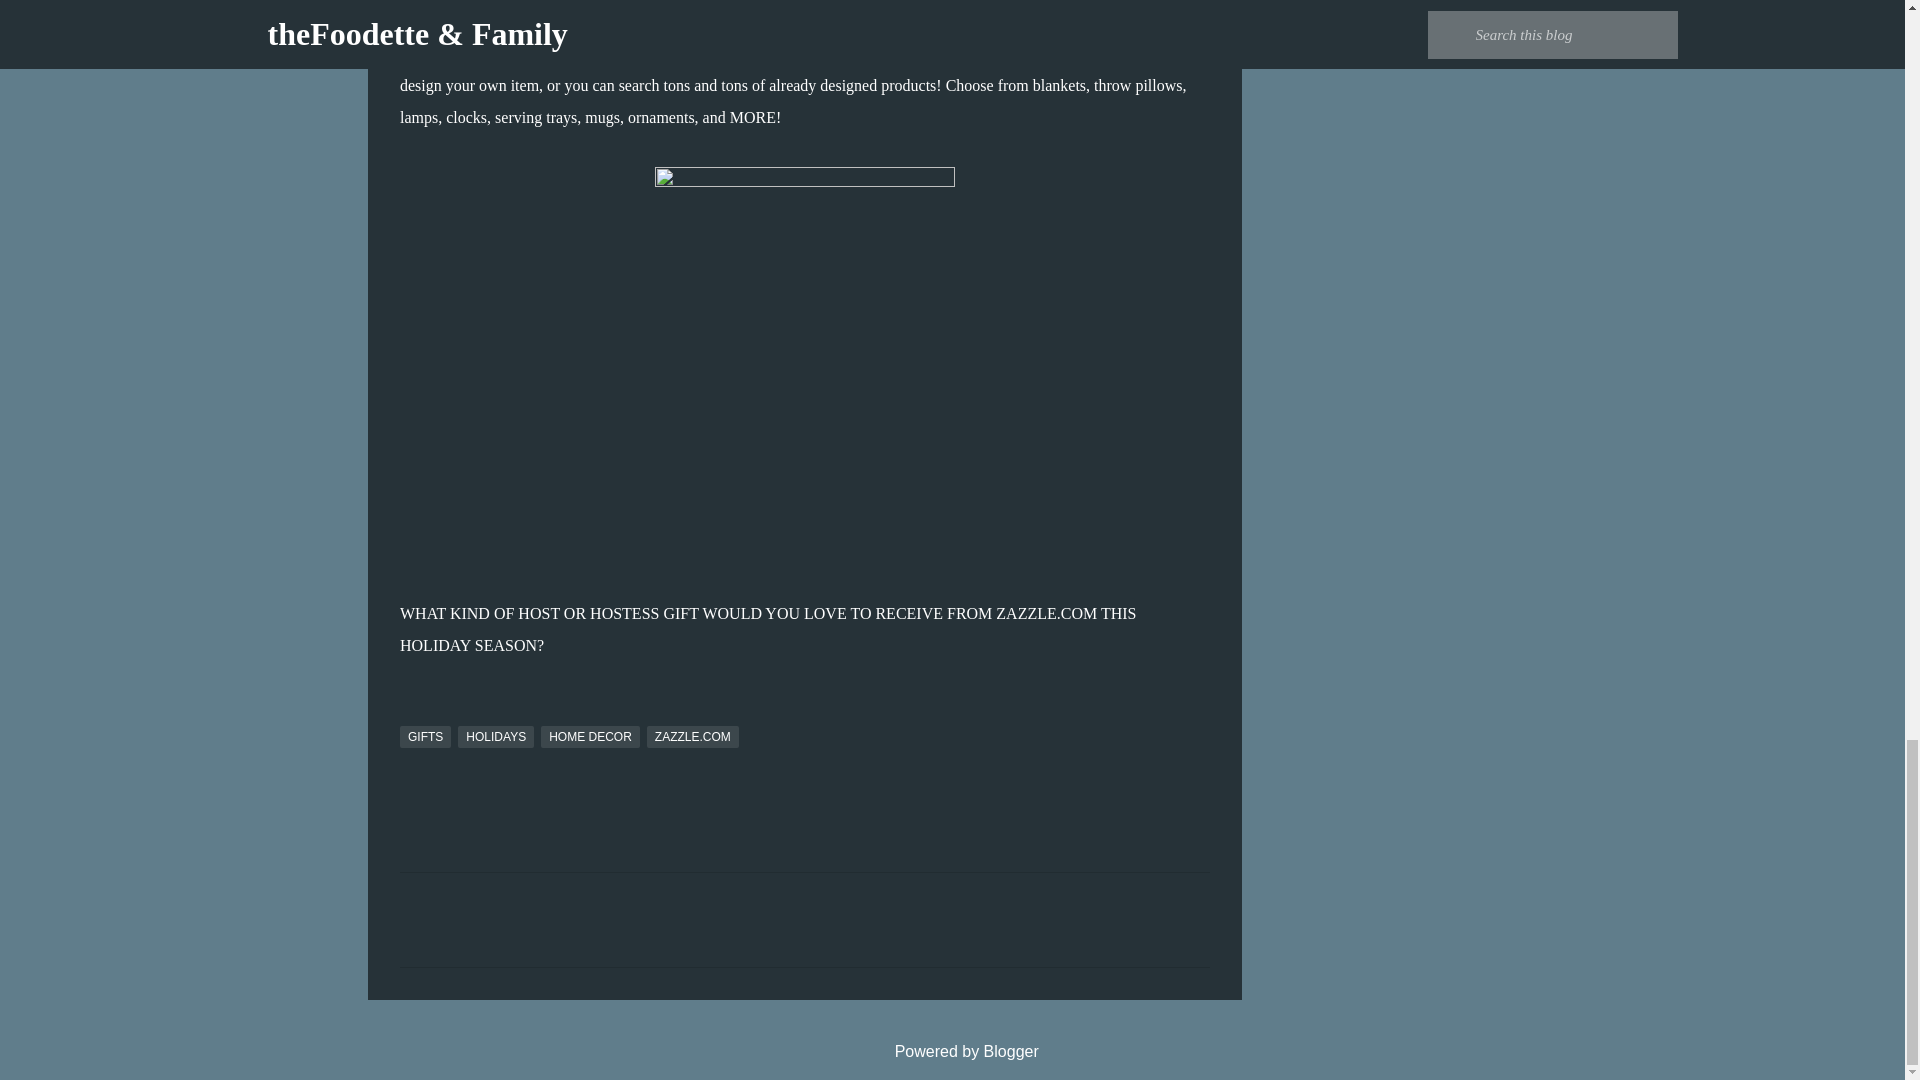 Image resolution: width=1920 pixels, height=1080 pixels. Describe the element at coordinates (425, 736) in the screenshot. I see `GIFTS` at that location.